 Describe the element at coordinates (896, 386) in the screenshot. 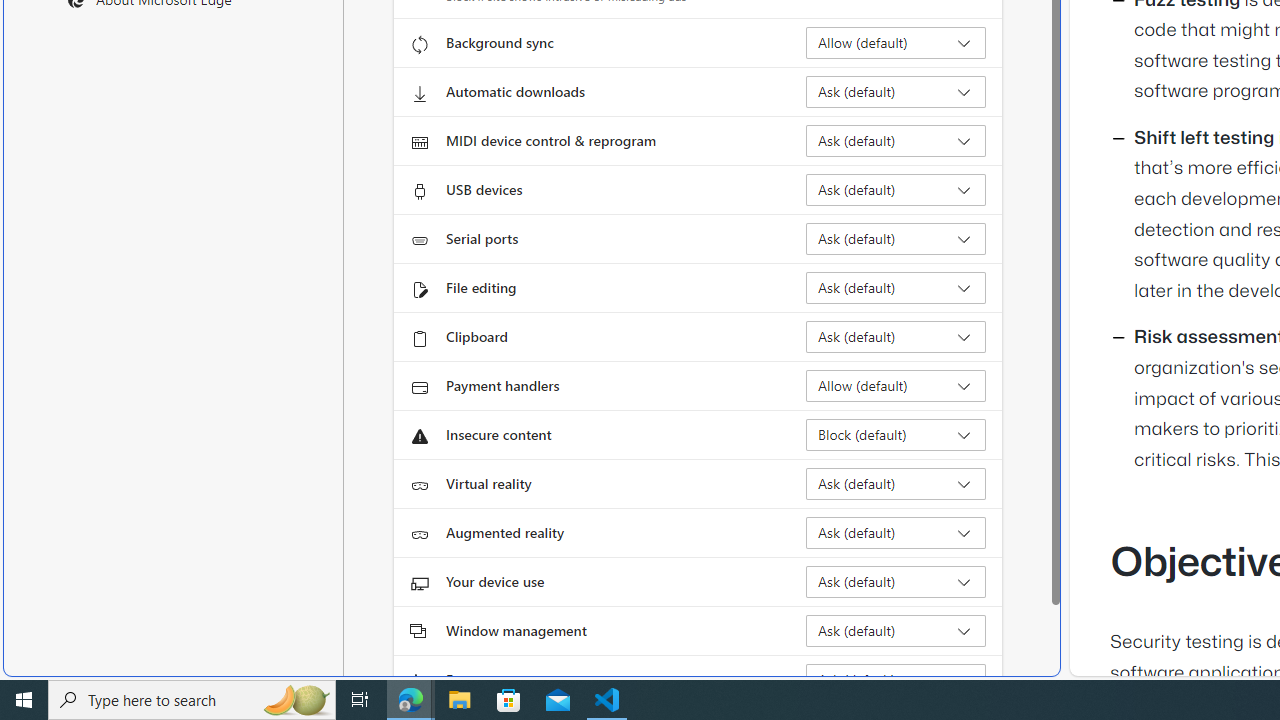

I see `Payment handlers Allow (default)` at that location.